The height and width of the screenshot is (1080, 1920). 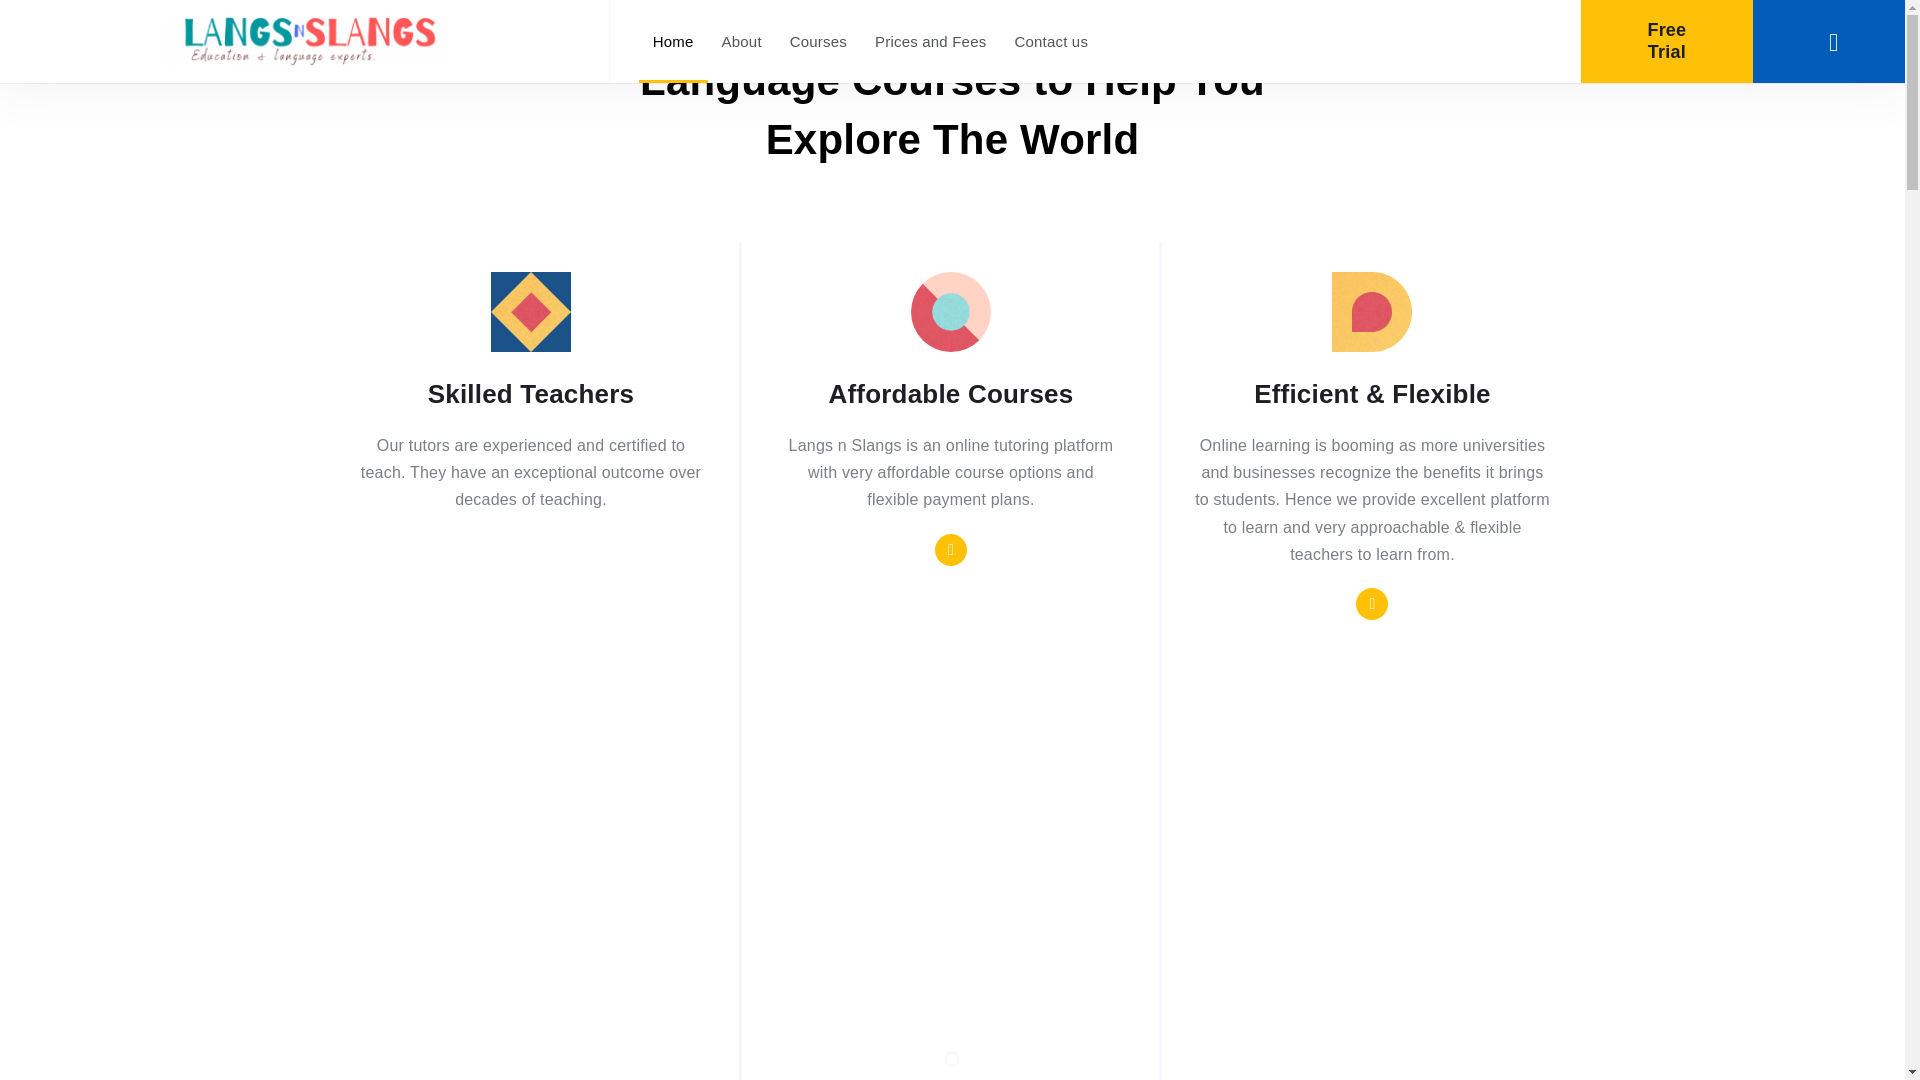 What do you see at coordinates (1051, 42) in the screenshot?
I see `Contact us` at bounding box center [1051, 42].